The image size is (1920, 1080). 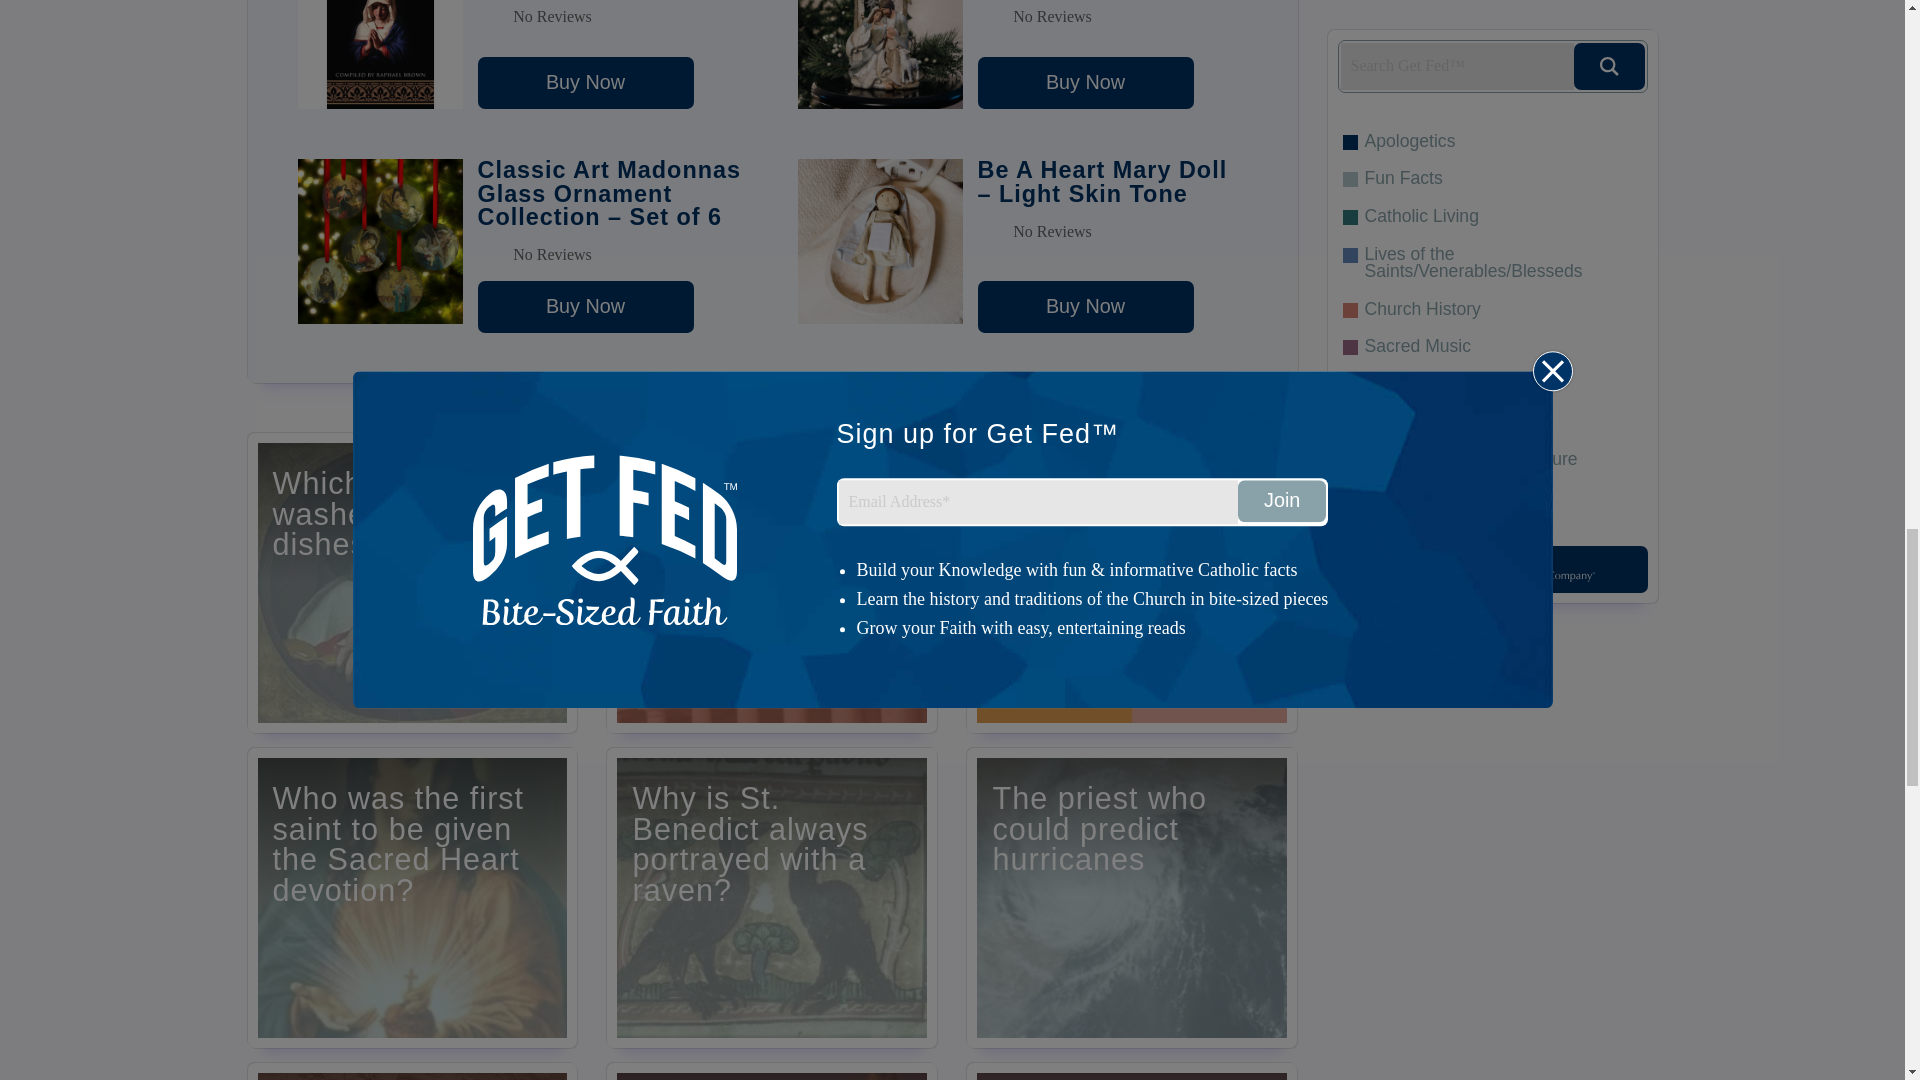 What do you see at coordinates (586, 83) in the screenshot?
I see `Buy Now` at bounding box center [586, 83].